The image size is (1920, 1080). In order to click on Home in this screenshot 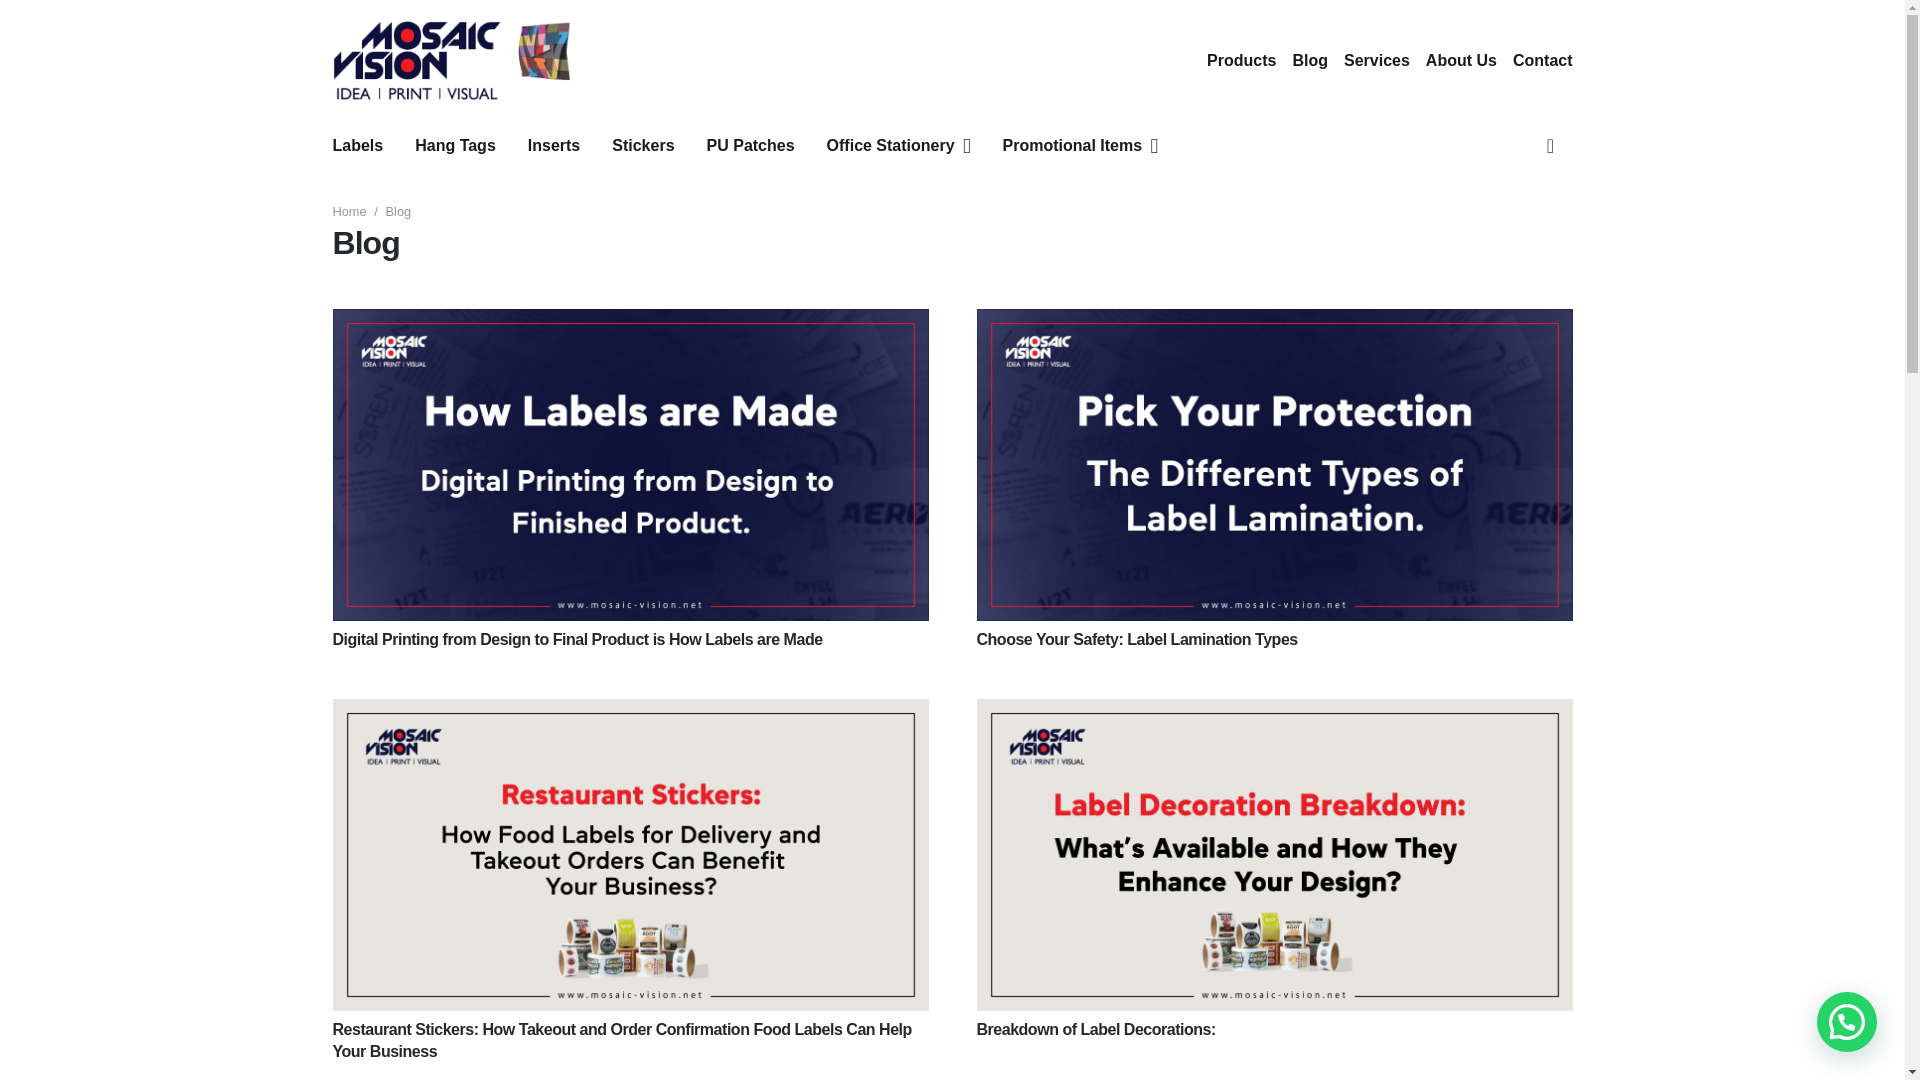, I will do `click(349, 212)`.